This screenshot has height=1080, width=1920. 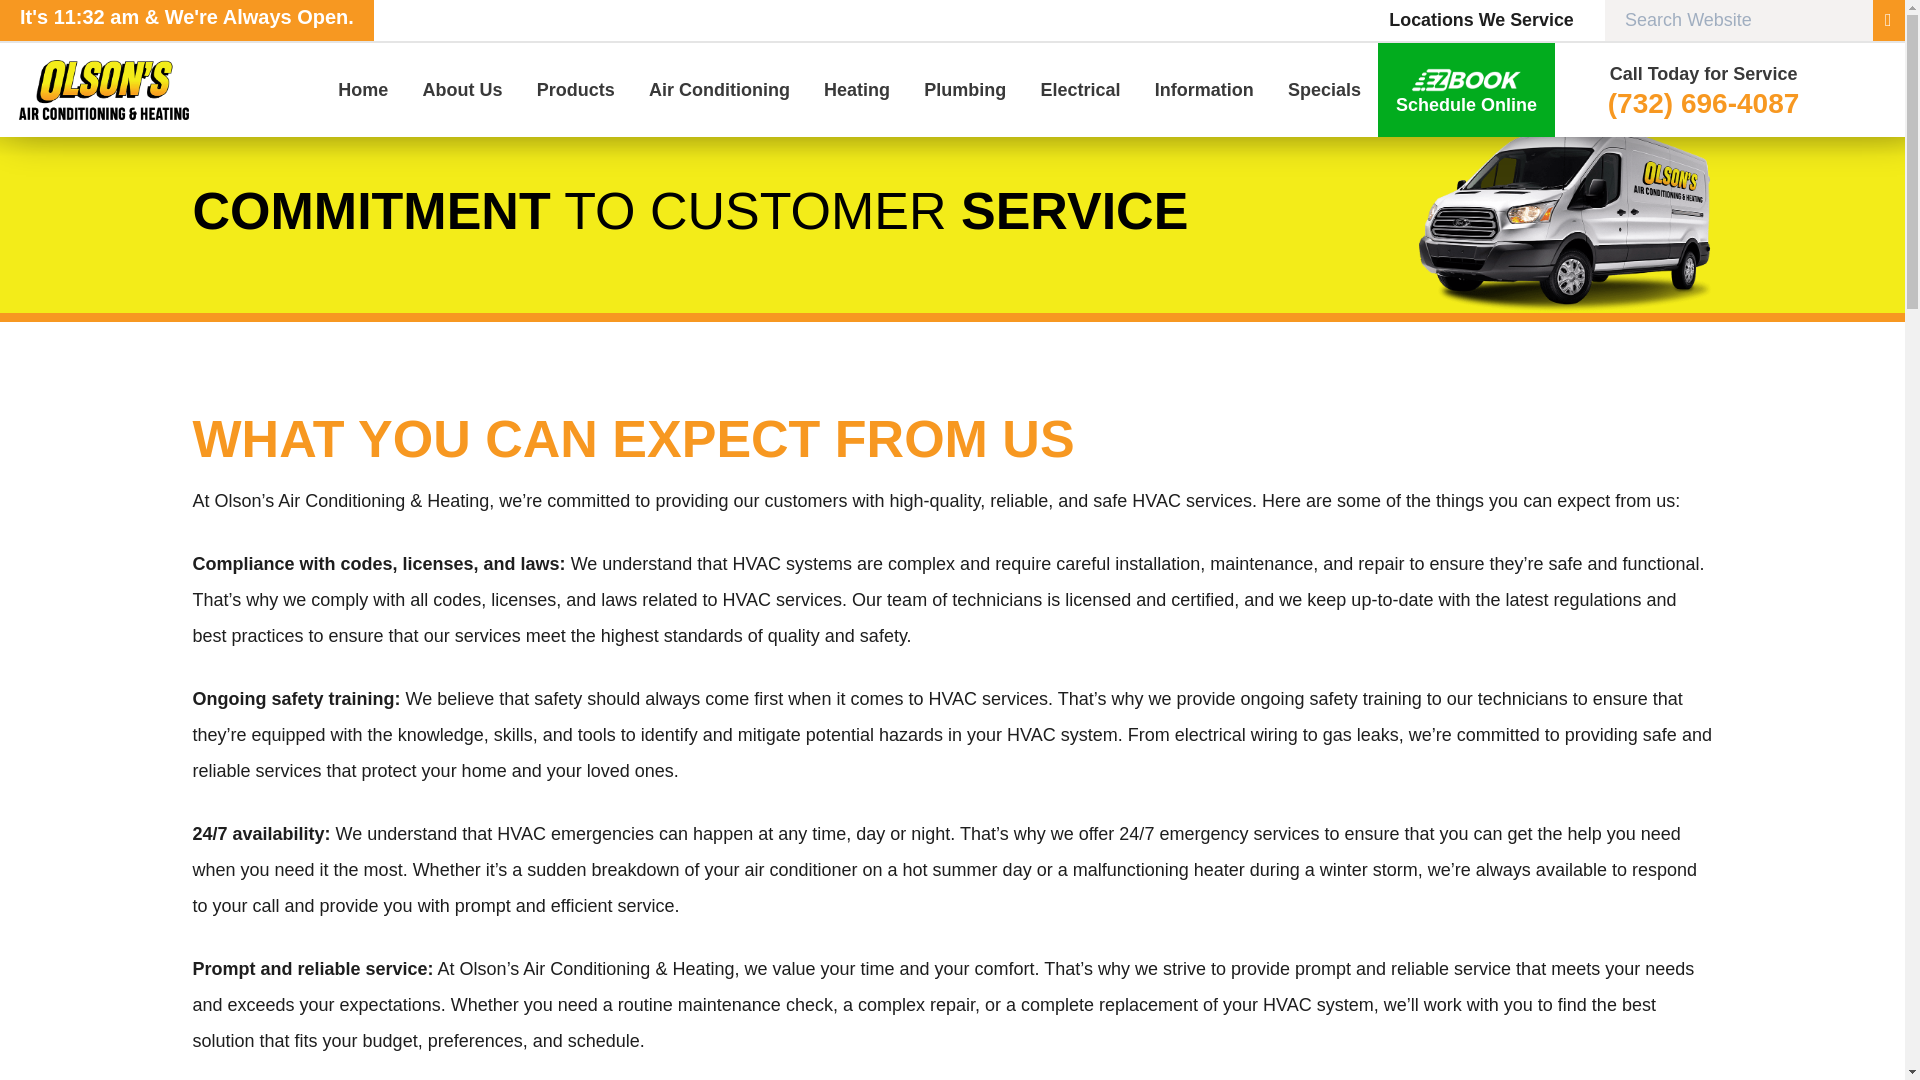 I want to click on Heating, so click(x=856, y=90).